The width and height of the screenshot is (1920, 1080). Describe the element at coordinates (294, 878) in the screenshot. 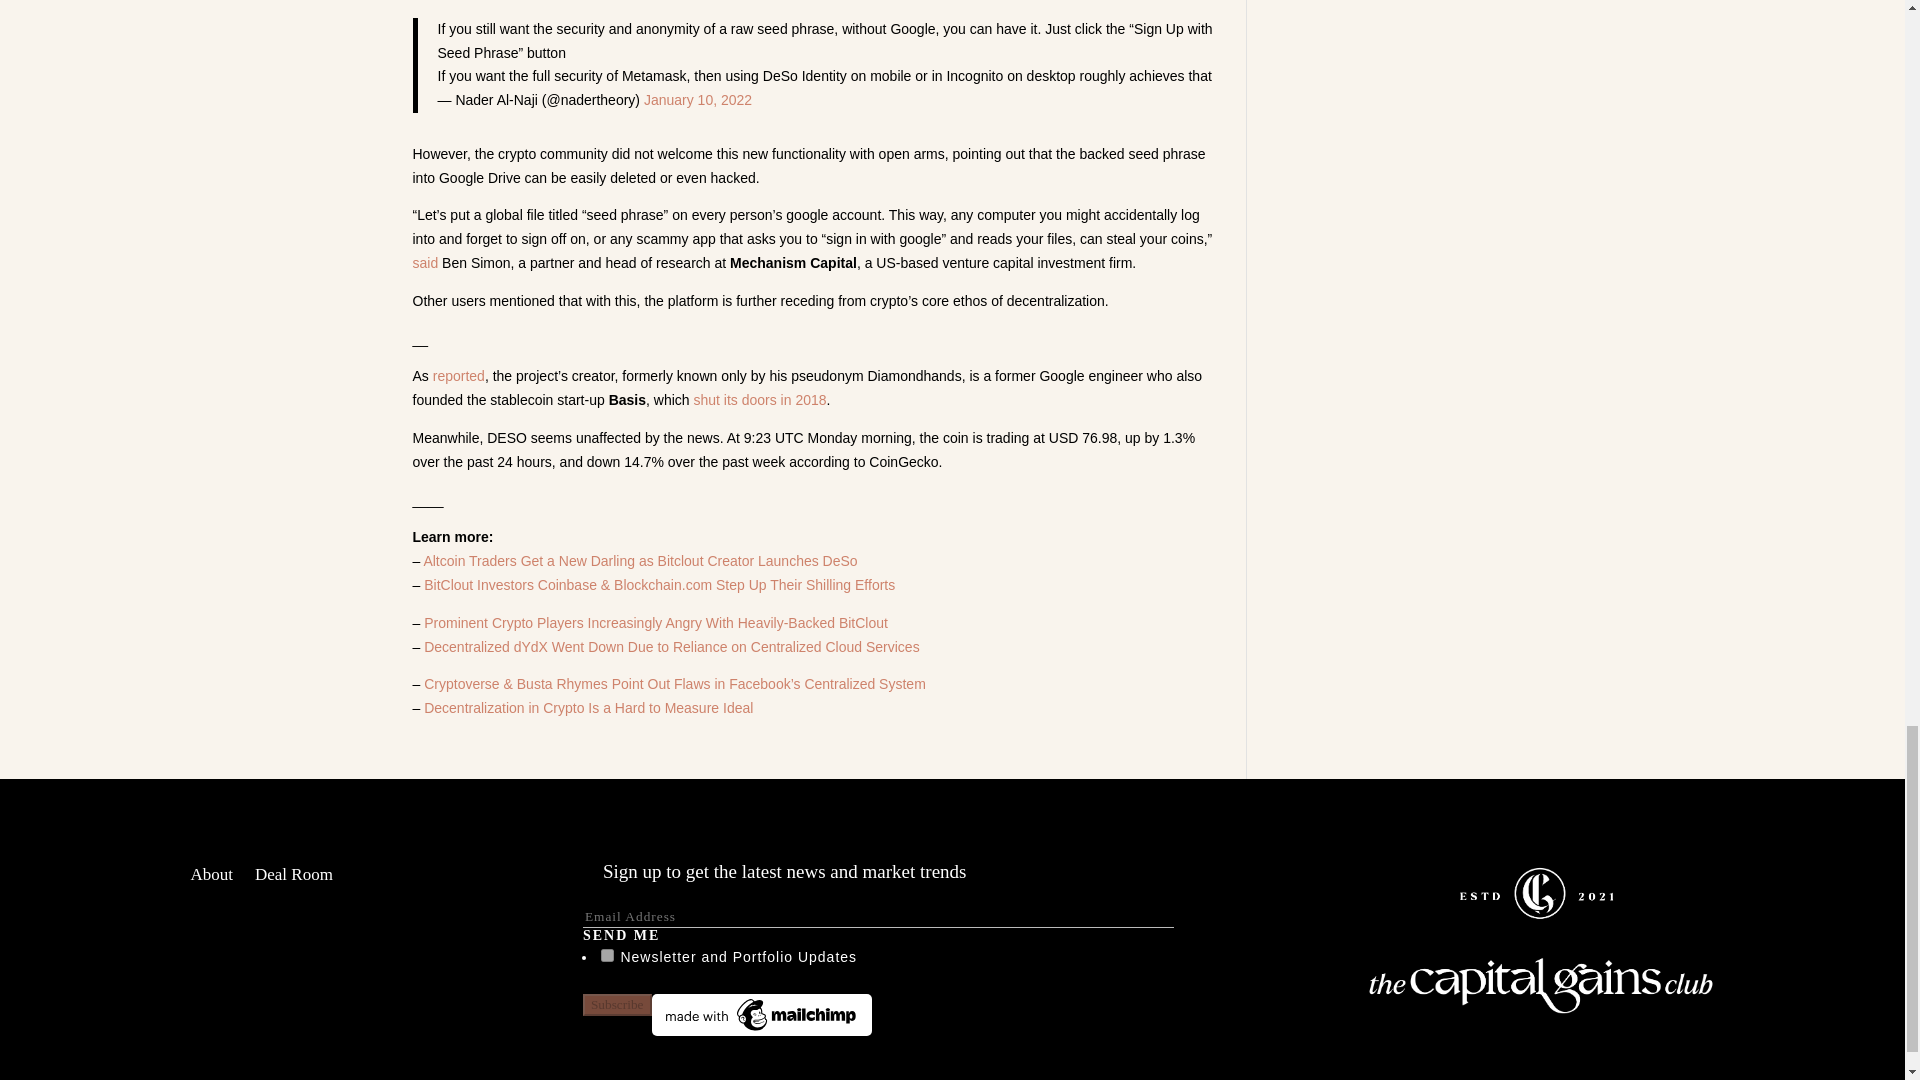

I see `Deal Room` at that location.